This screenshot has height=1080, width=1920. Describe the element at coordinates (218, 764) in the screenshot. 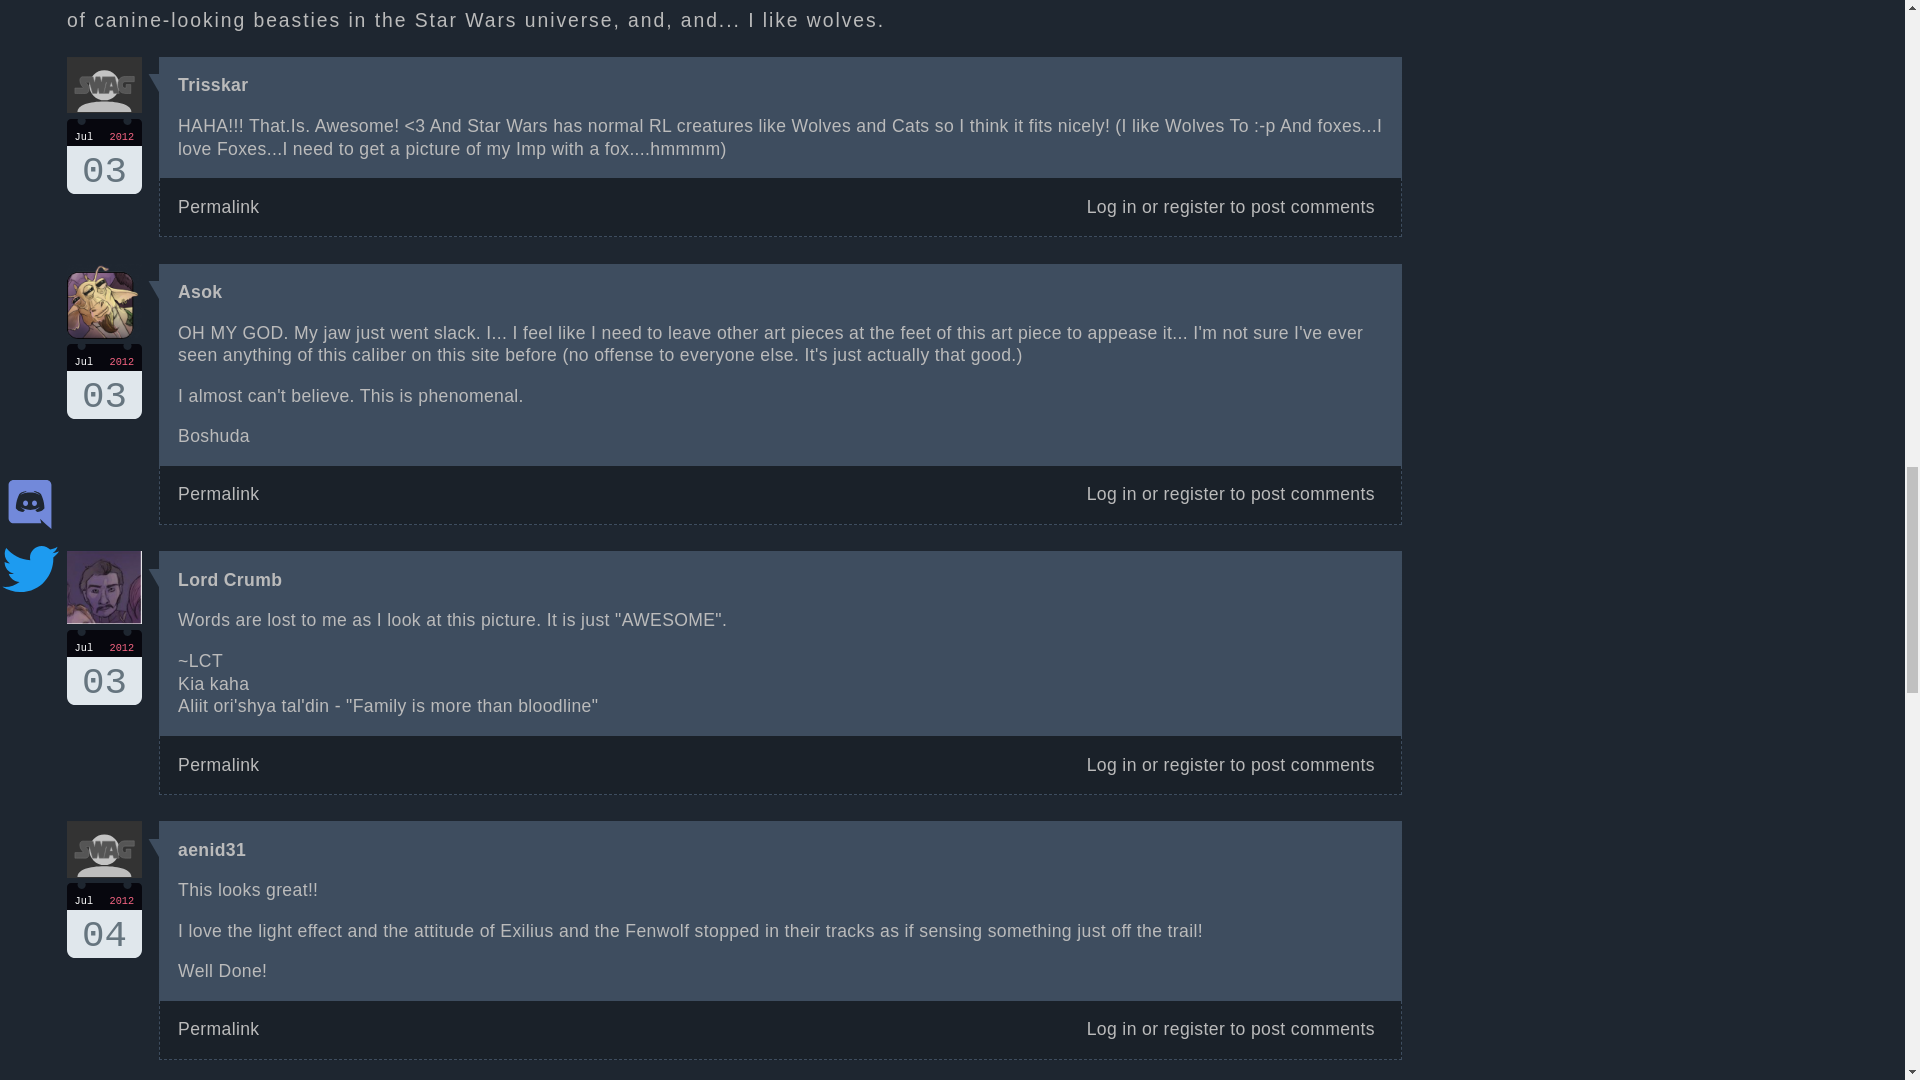

I see `Permalink` at that location.